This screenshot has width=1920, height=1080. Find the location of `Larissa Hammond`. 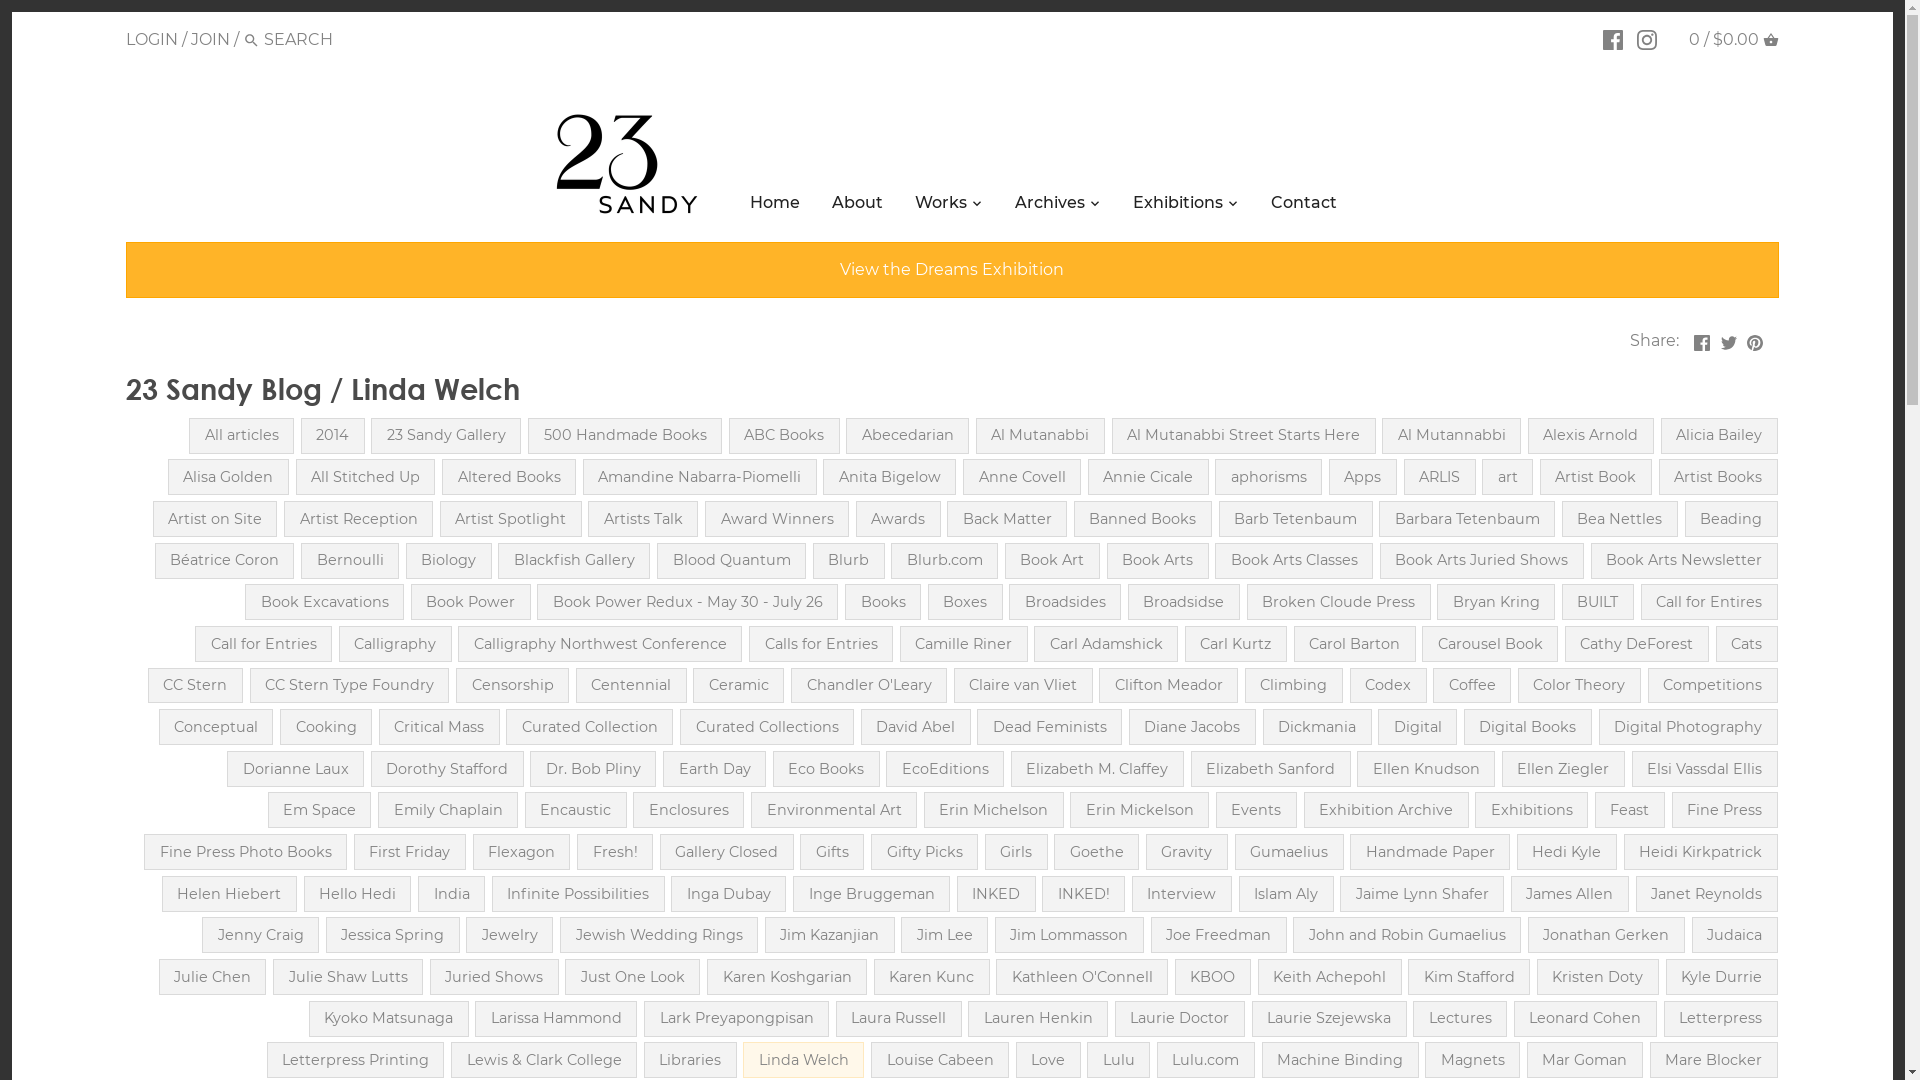

Larissa Hammond is located at coordinates (556, 1019).